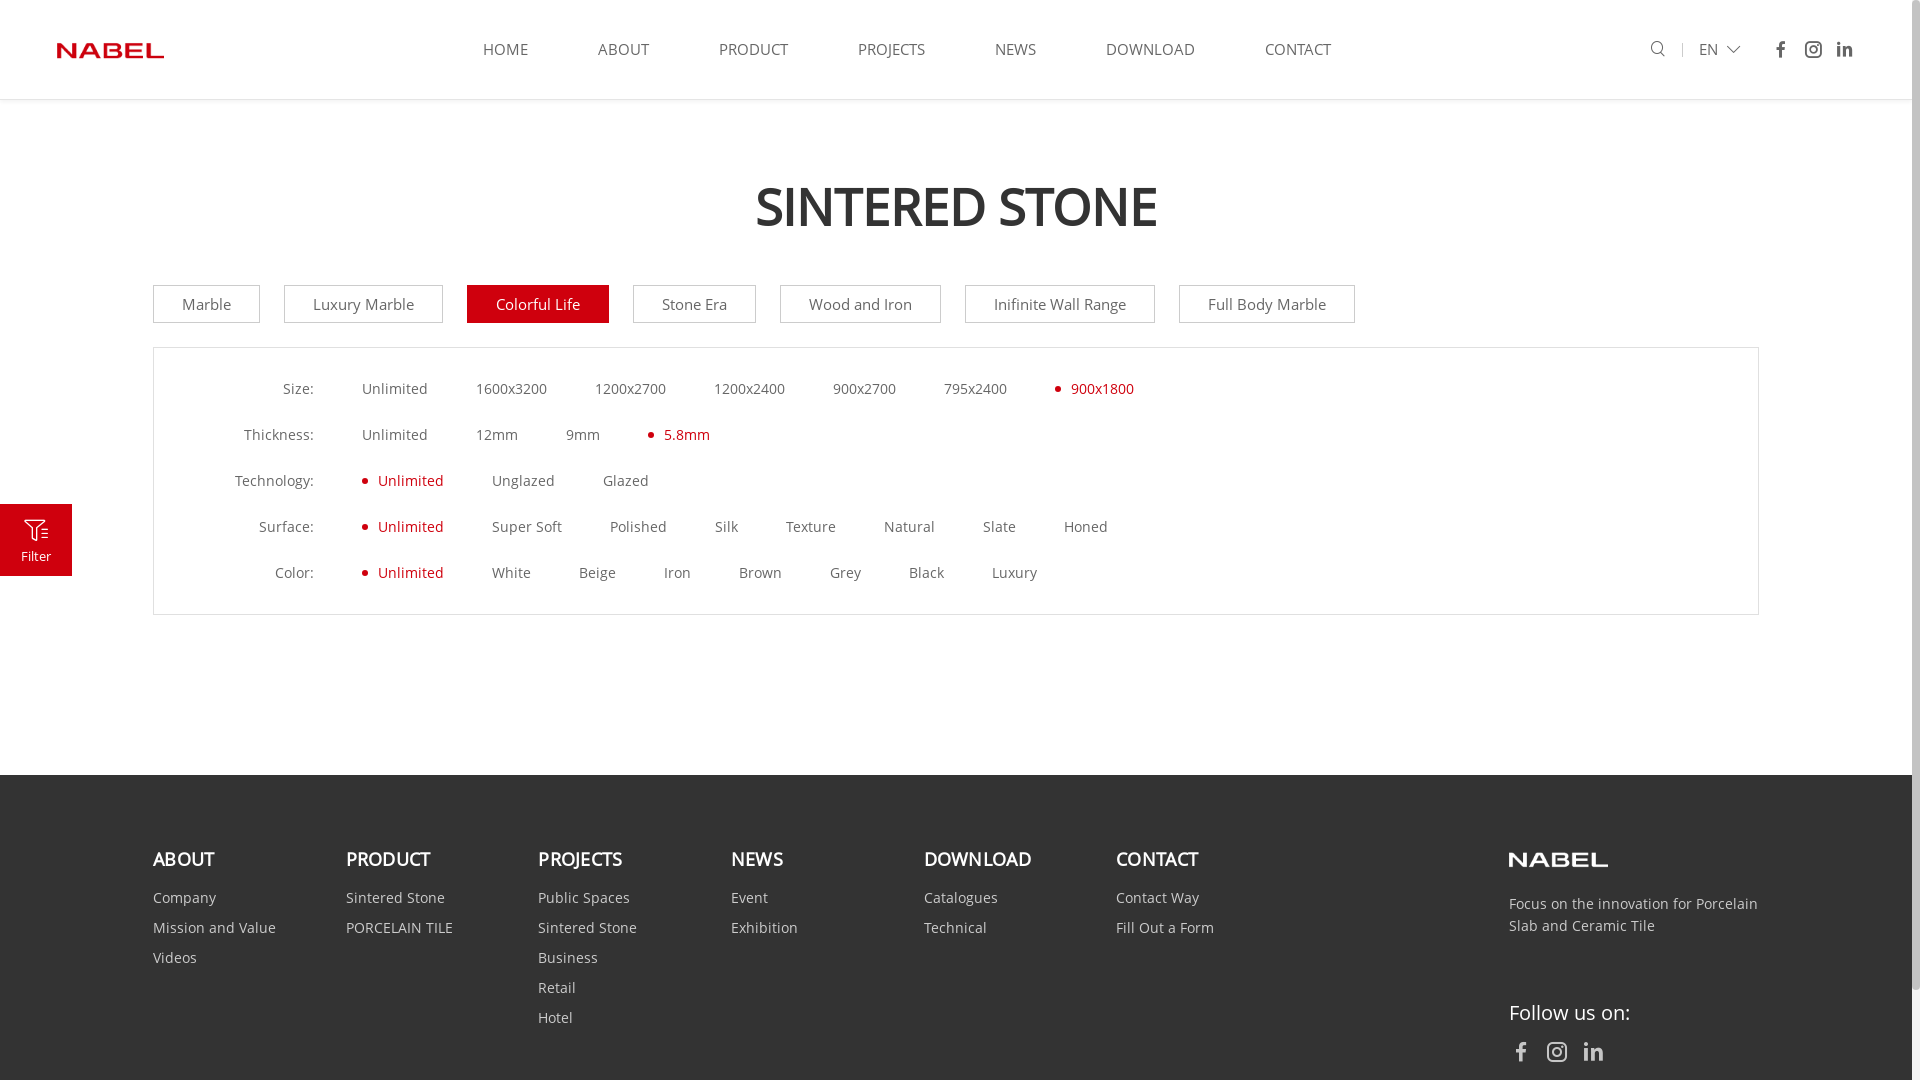  What do you see at coordinates (1014, 573) in the screenshot?
I see `Luxury` at bounding box center [1014, 573].